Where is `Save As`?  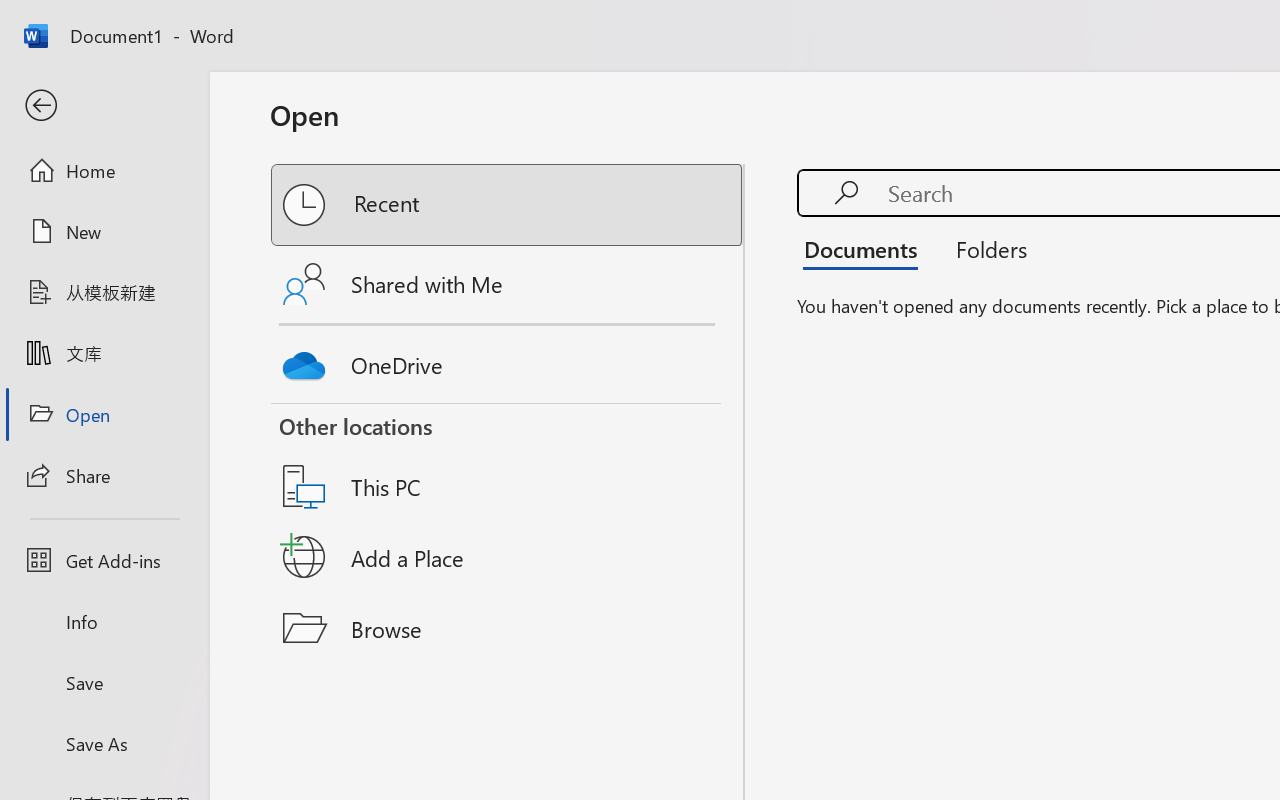
Save As is located at coordinates (104, 743).